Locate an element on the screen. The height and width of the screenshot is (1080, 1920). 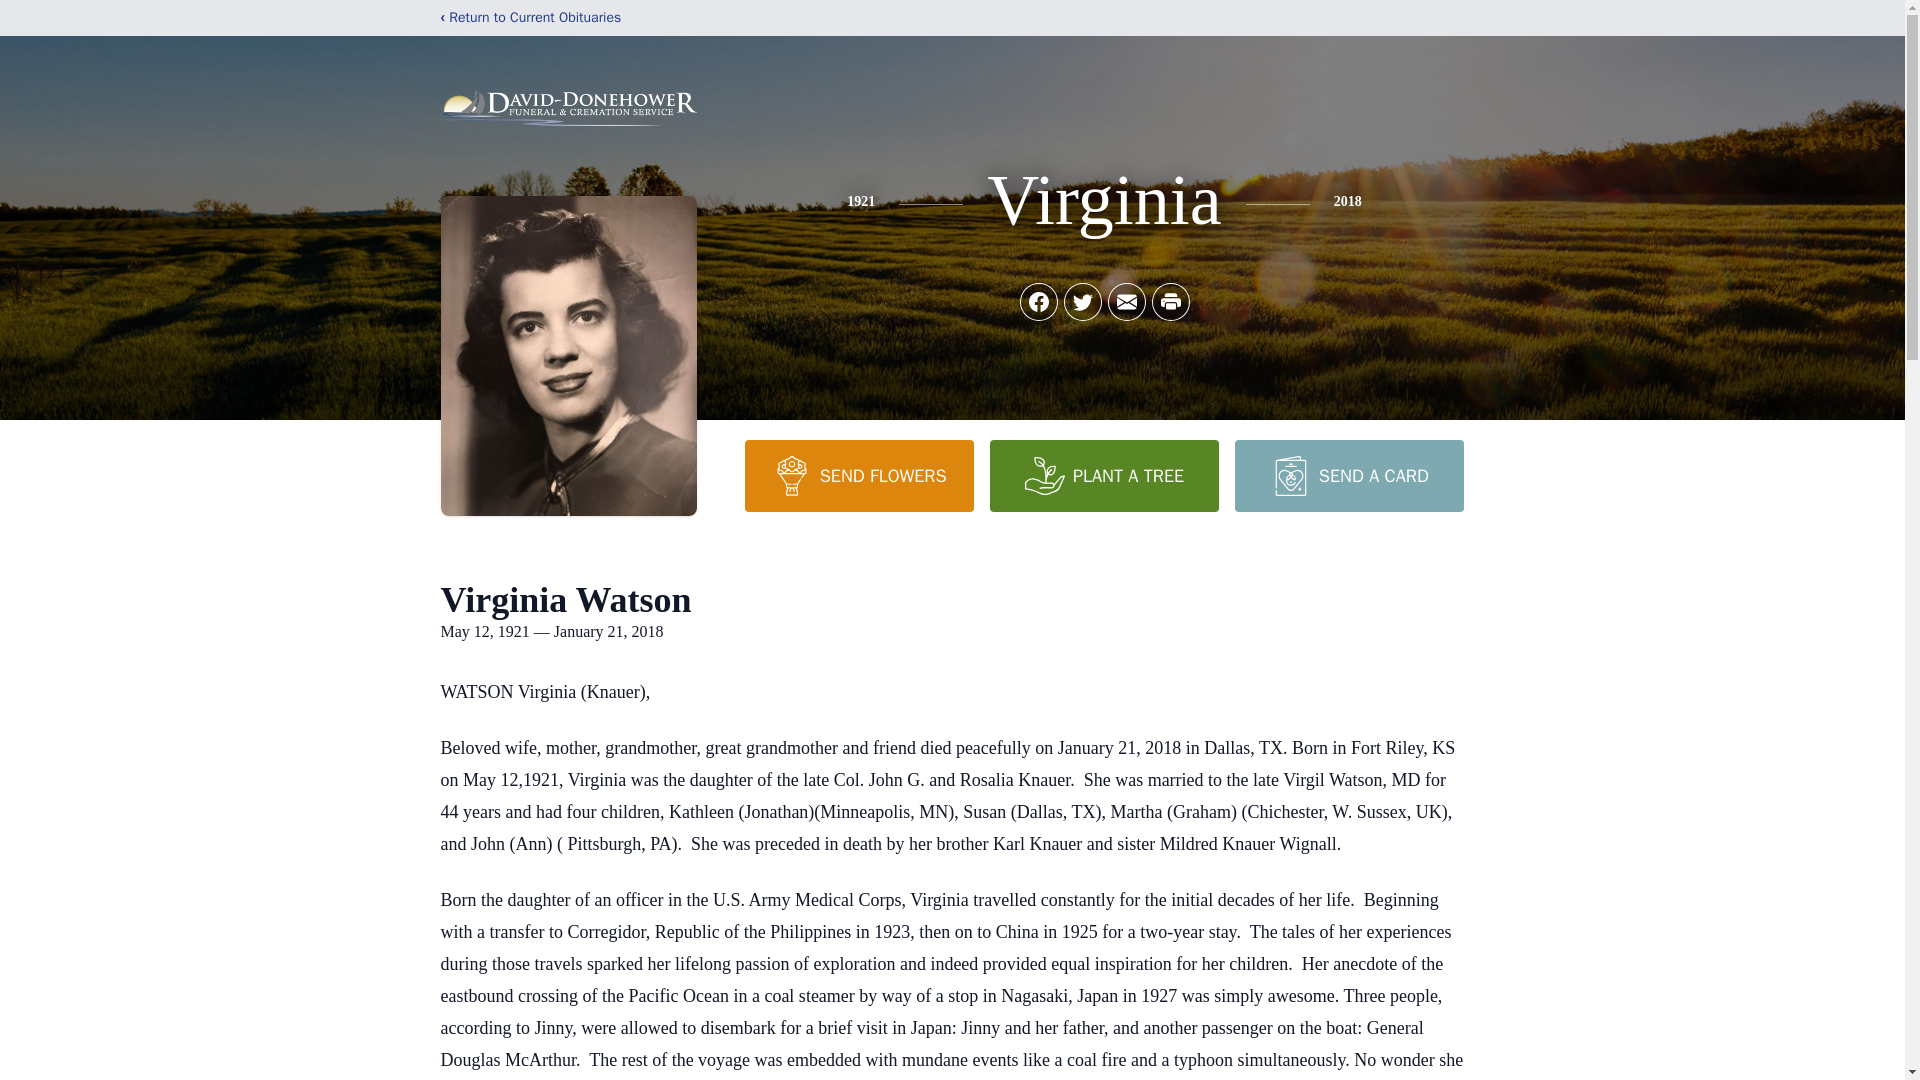
SEND FLOWERS is located at coordinates (858, 475).